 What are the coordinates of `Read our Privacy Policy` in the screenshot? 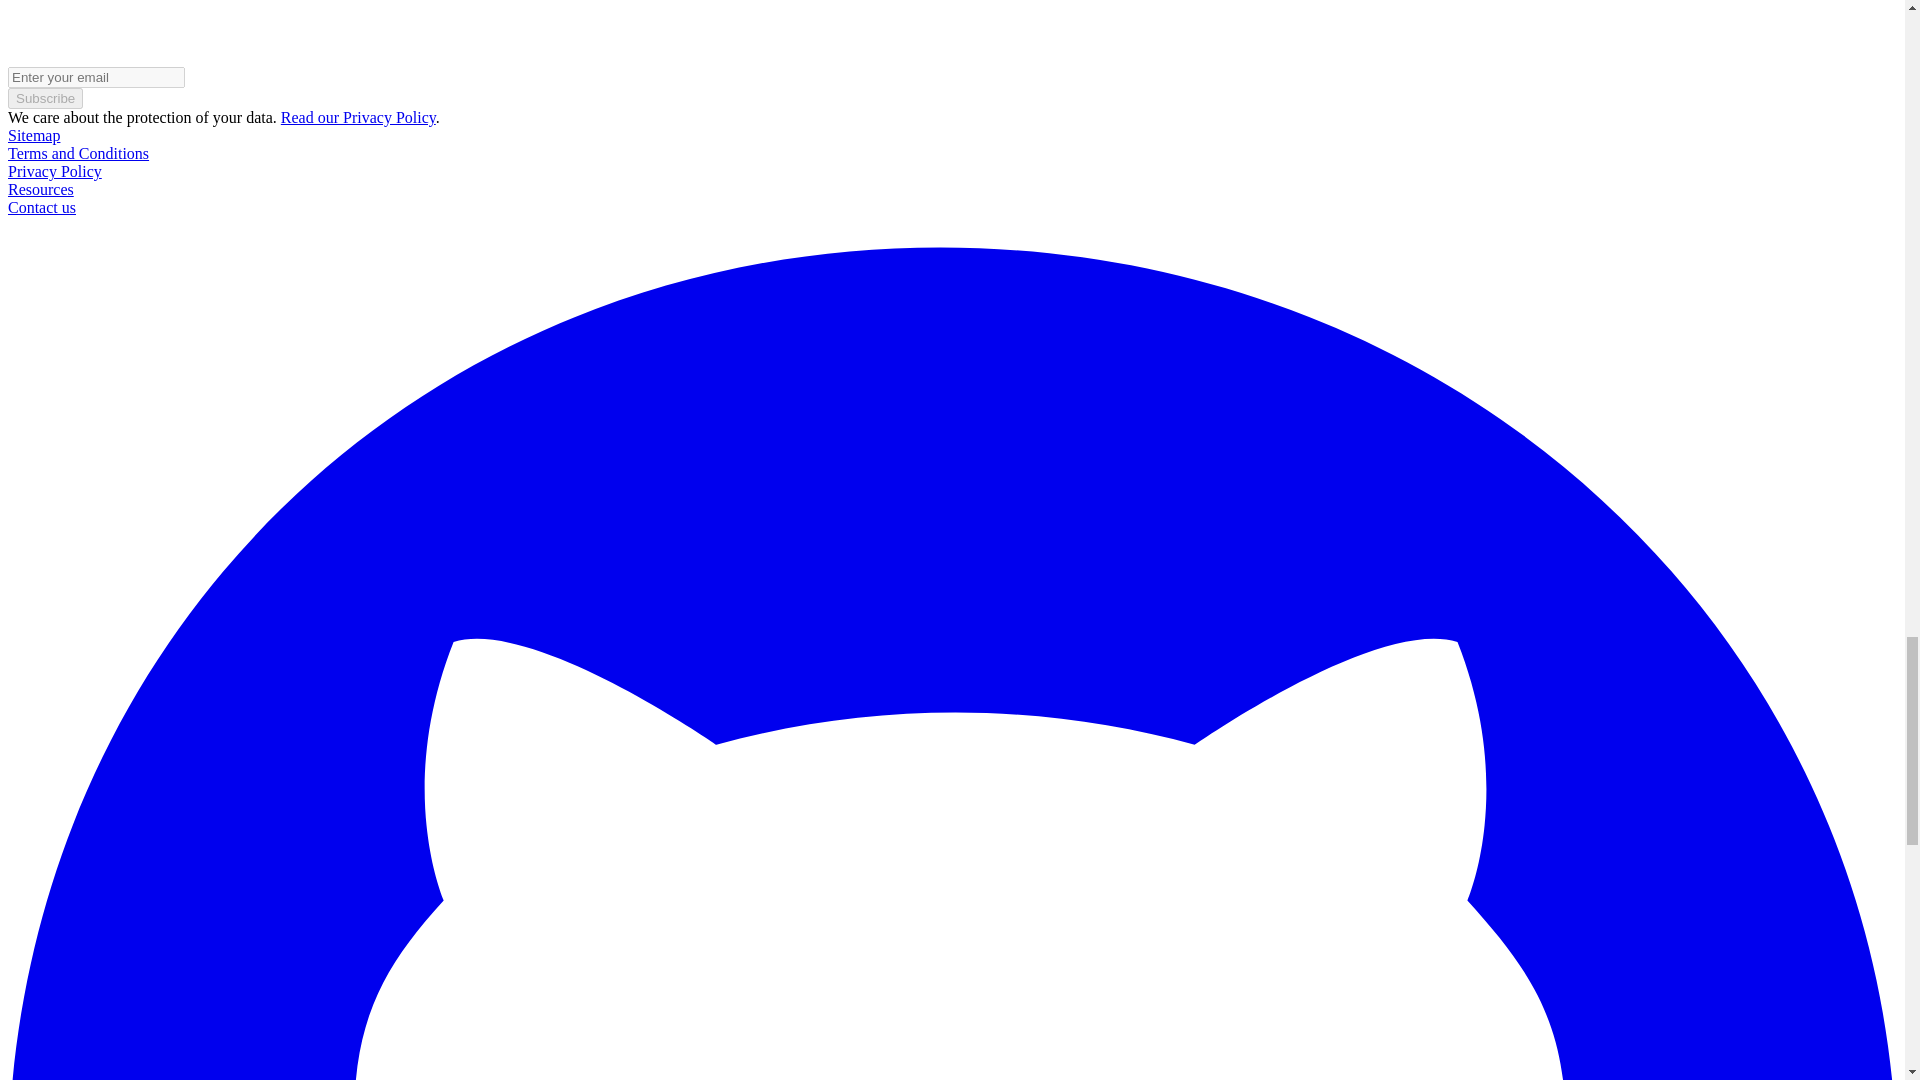 It's located at (358, 118).